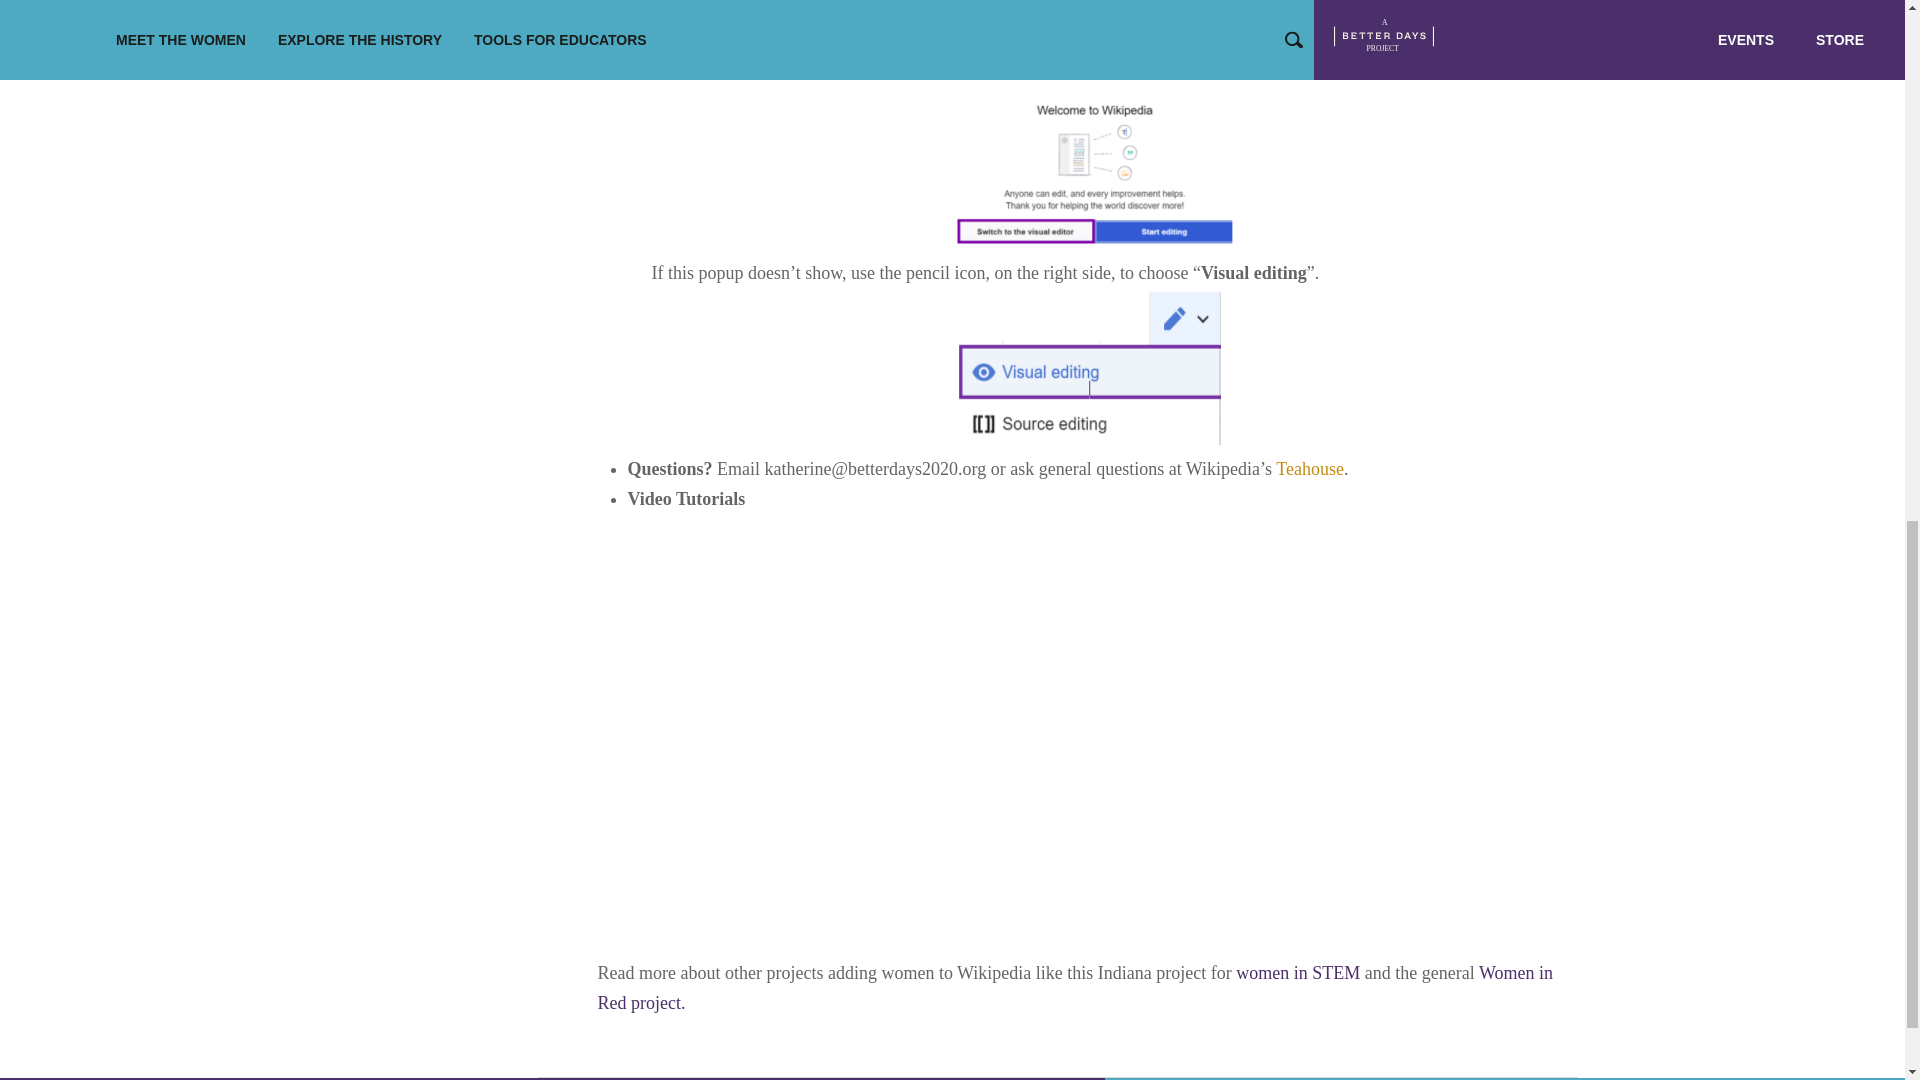 The image size is (1920, 1080). Describe the element at coordinates (1310, 469) in the screenshot. I see `Teahouse` at that location.